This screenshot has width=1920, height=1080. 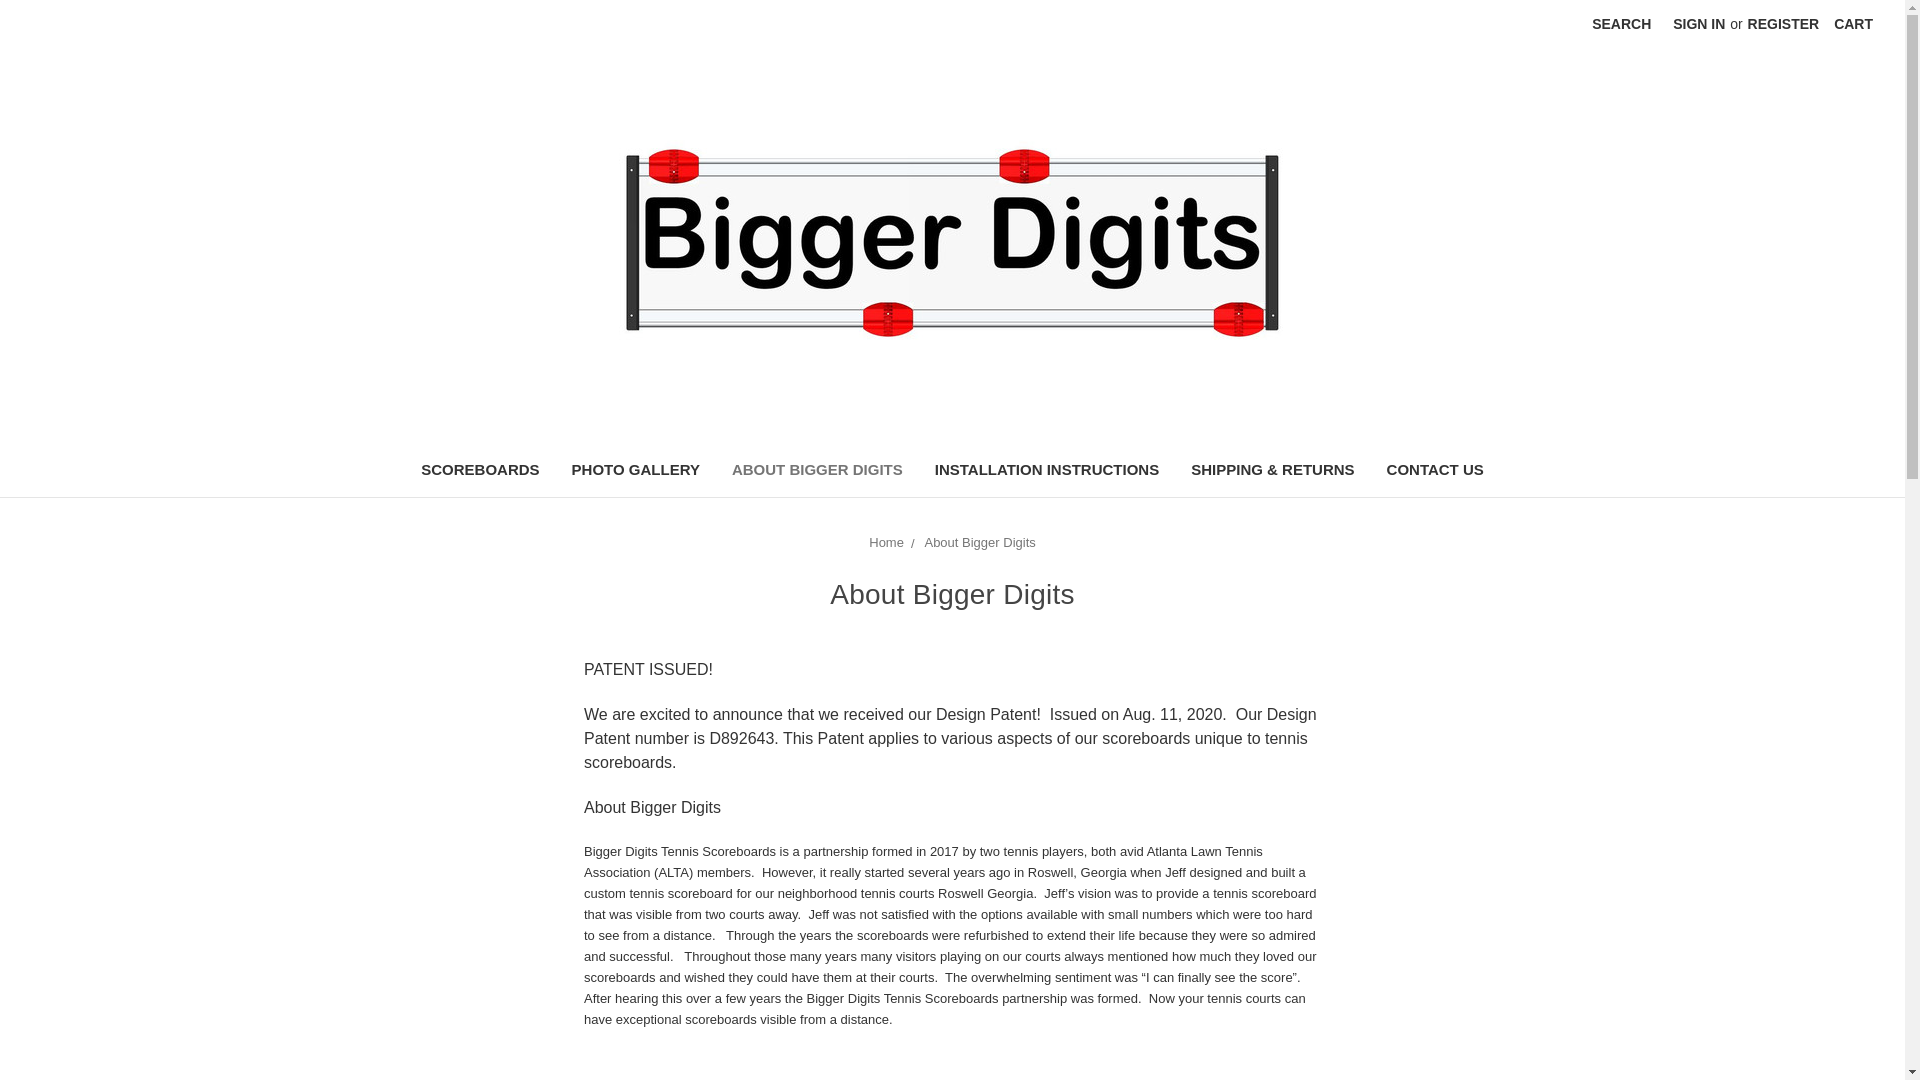 I want to click on CONTACT US, so click(x=1434, y=472).